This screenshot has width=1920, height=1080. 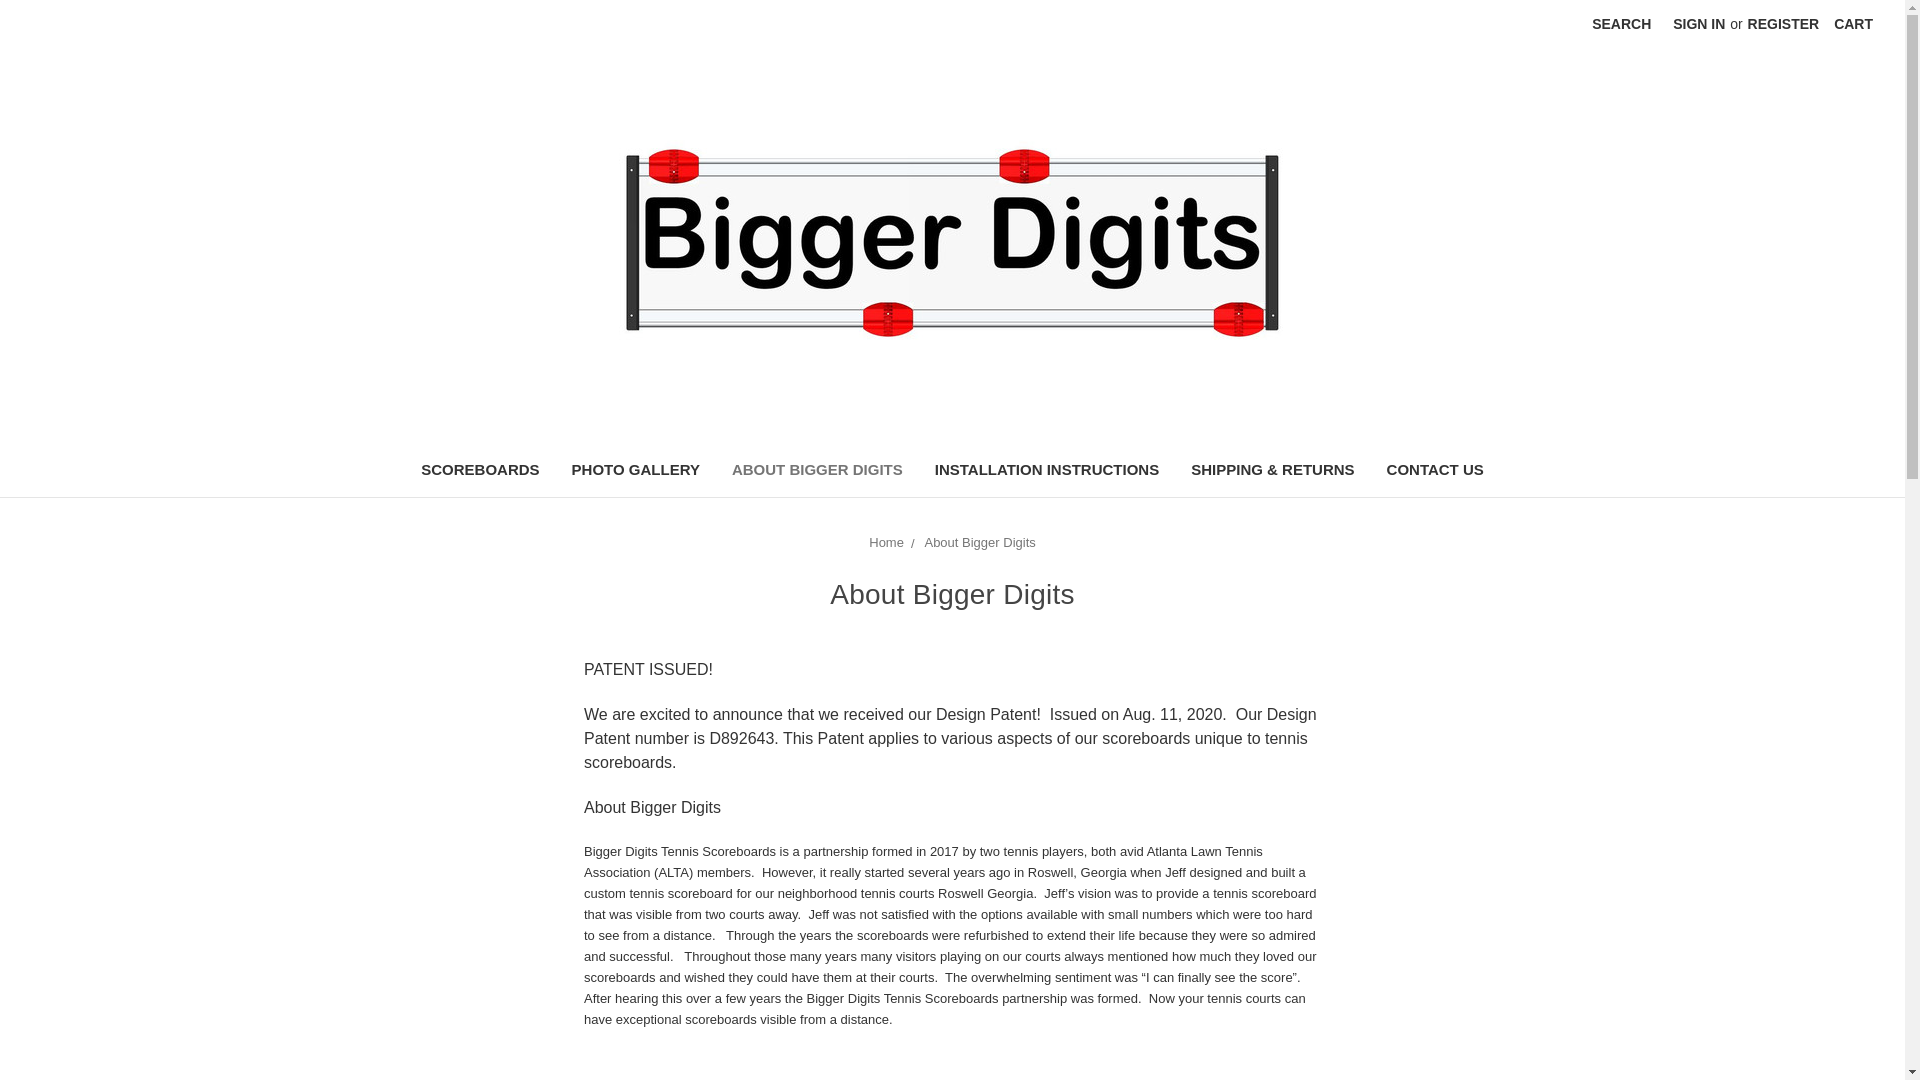 I want to click on CONTACT US, so click(x=1434, y=472).